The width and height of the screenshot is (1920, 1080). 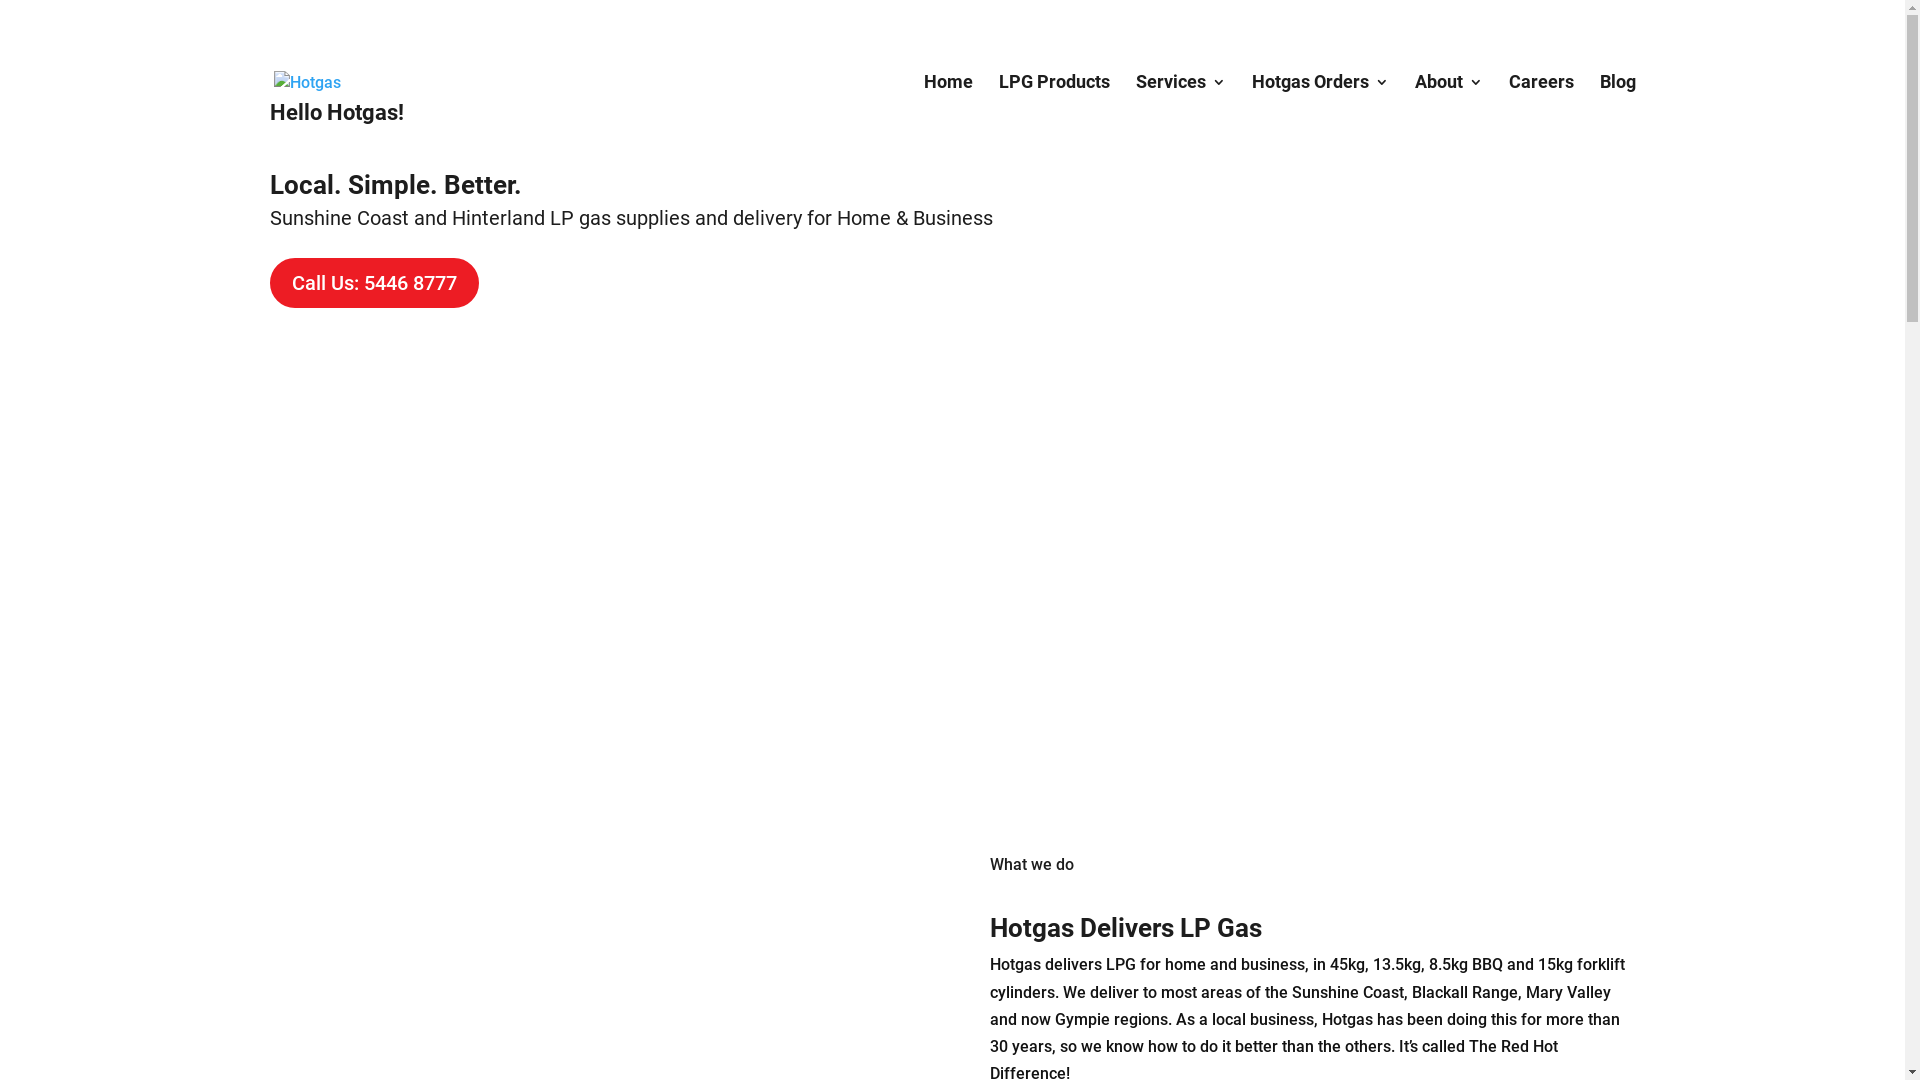 What do you see at coordinates (1273, 964) in the screenshot?
I see `business` at bounding box center [1273, 964].